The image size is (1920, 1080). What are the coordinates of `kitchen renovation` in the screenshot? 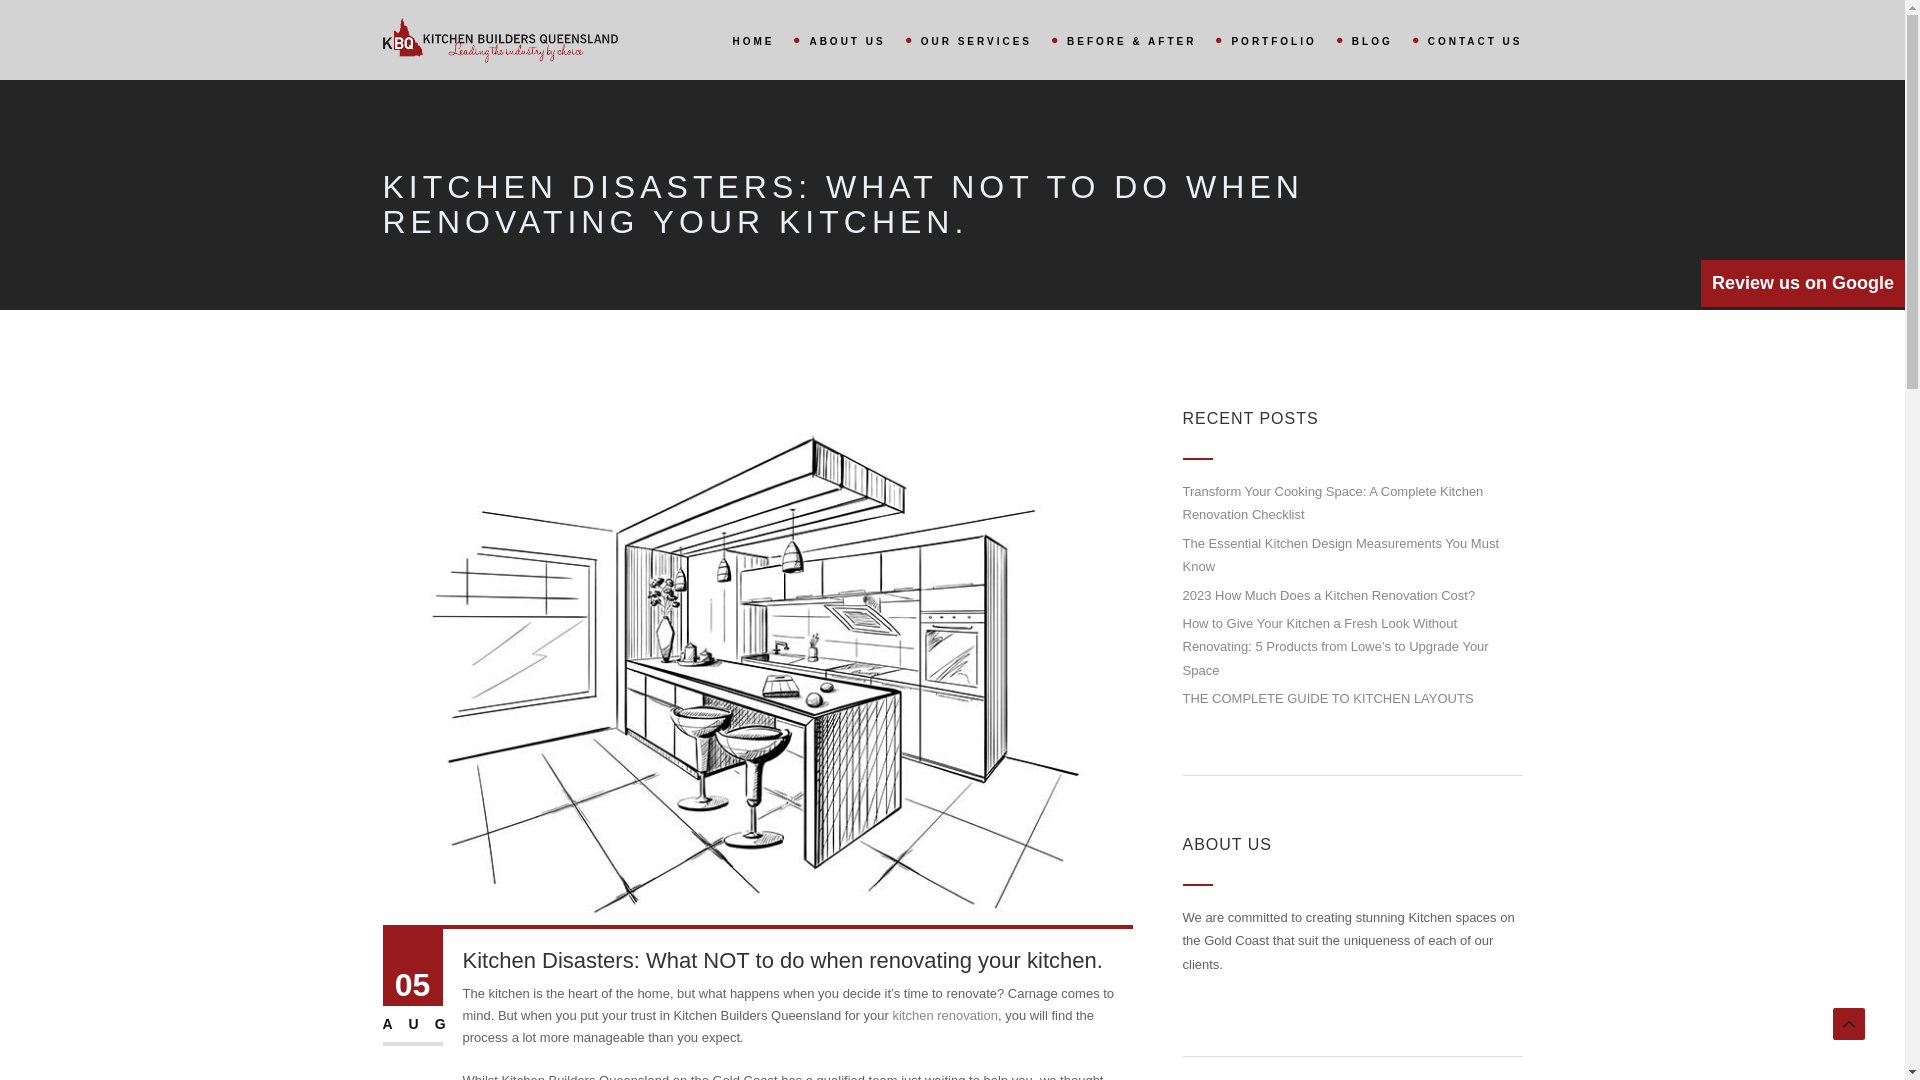 It's located at (945, 1016).